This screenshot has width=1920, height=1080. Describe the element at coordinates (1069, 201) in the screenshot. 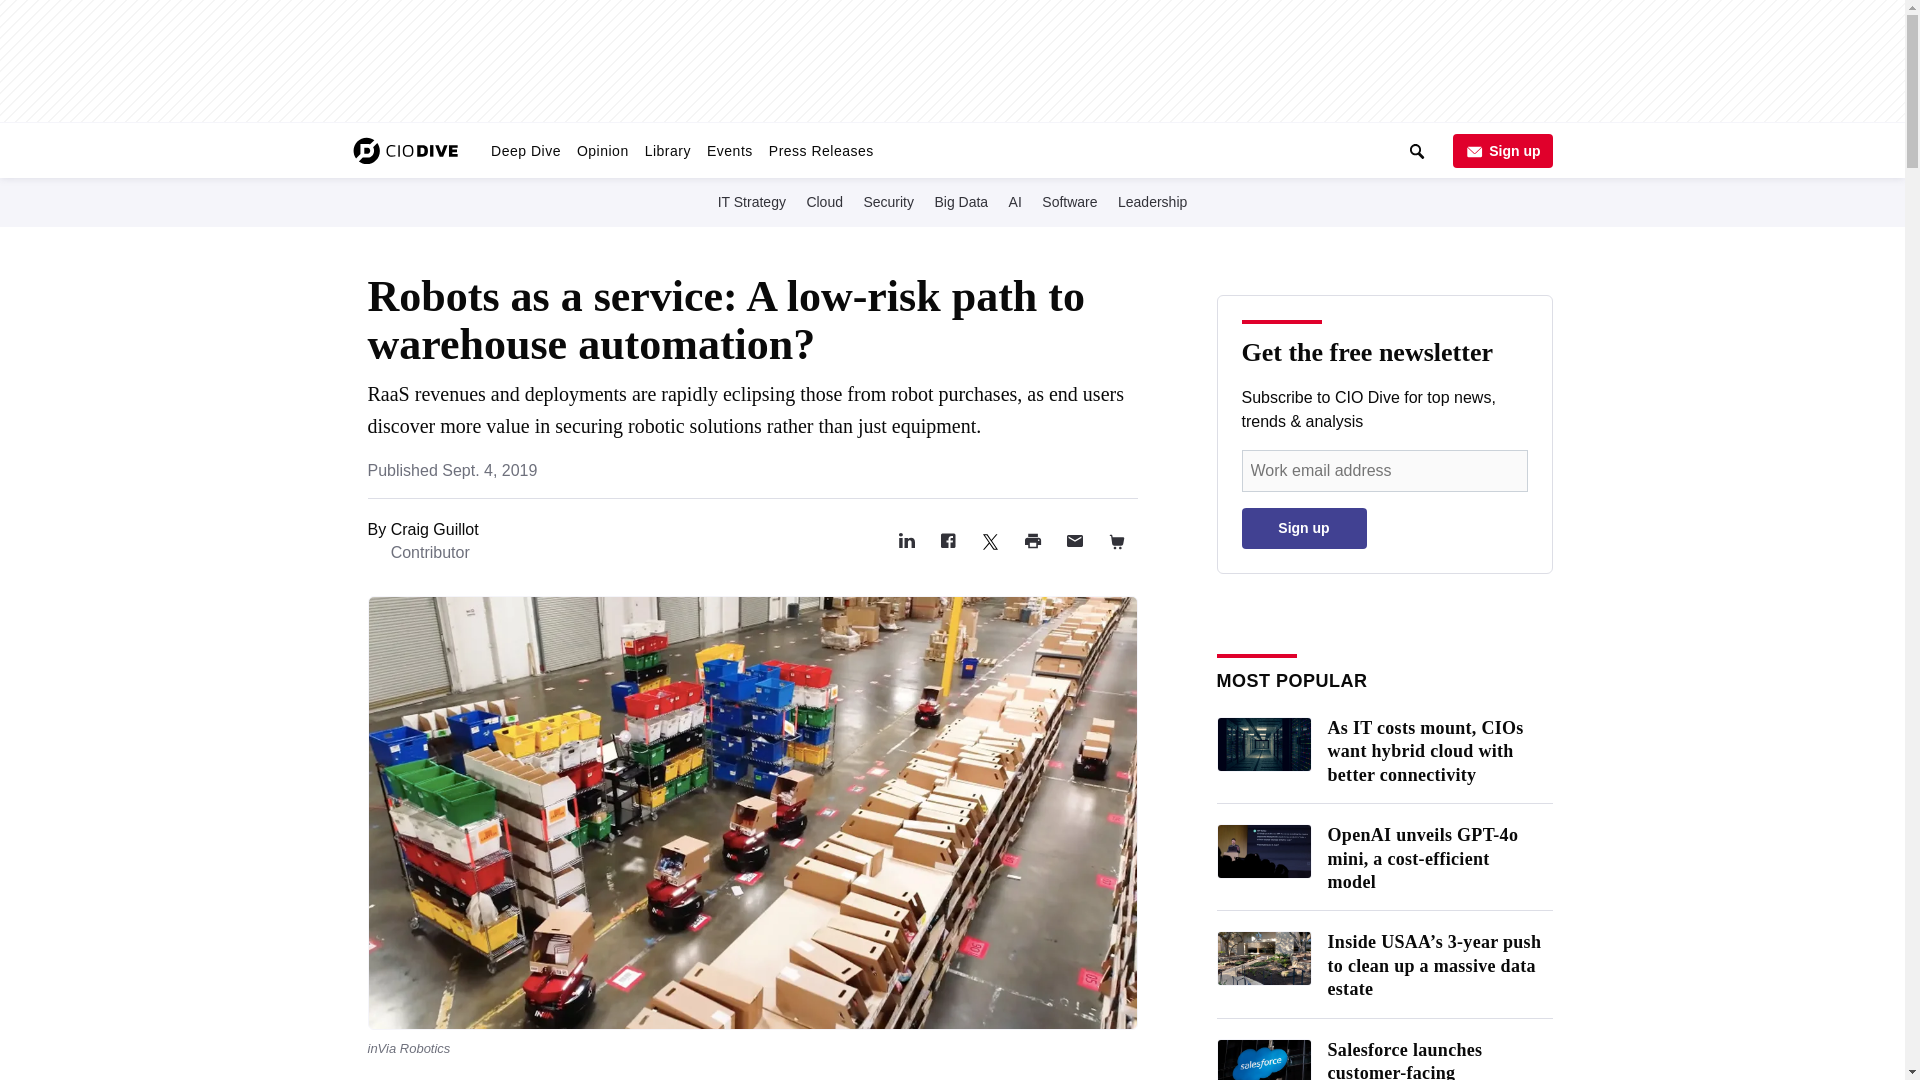

I see `Software` at that location.